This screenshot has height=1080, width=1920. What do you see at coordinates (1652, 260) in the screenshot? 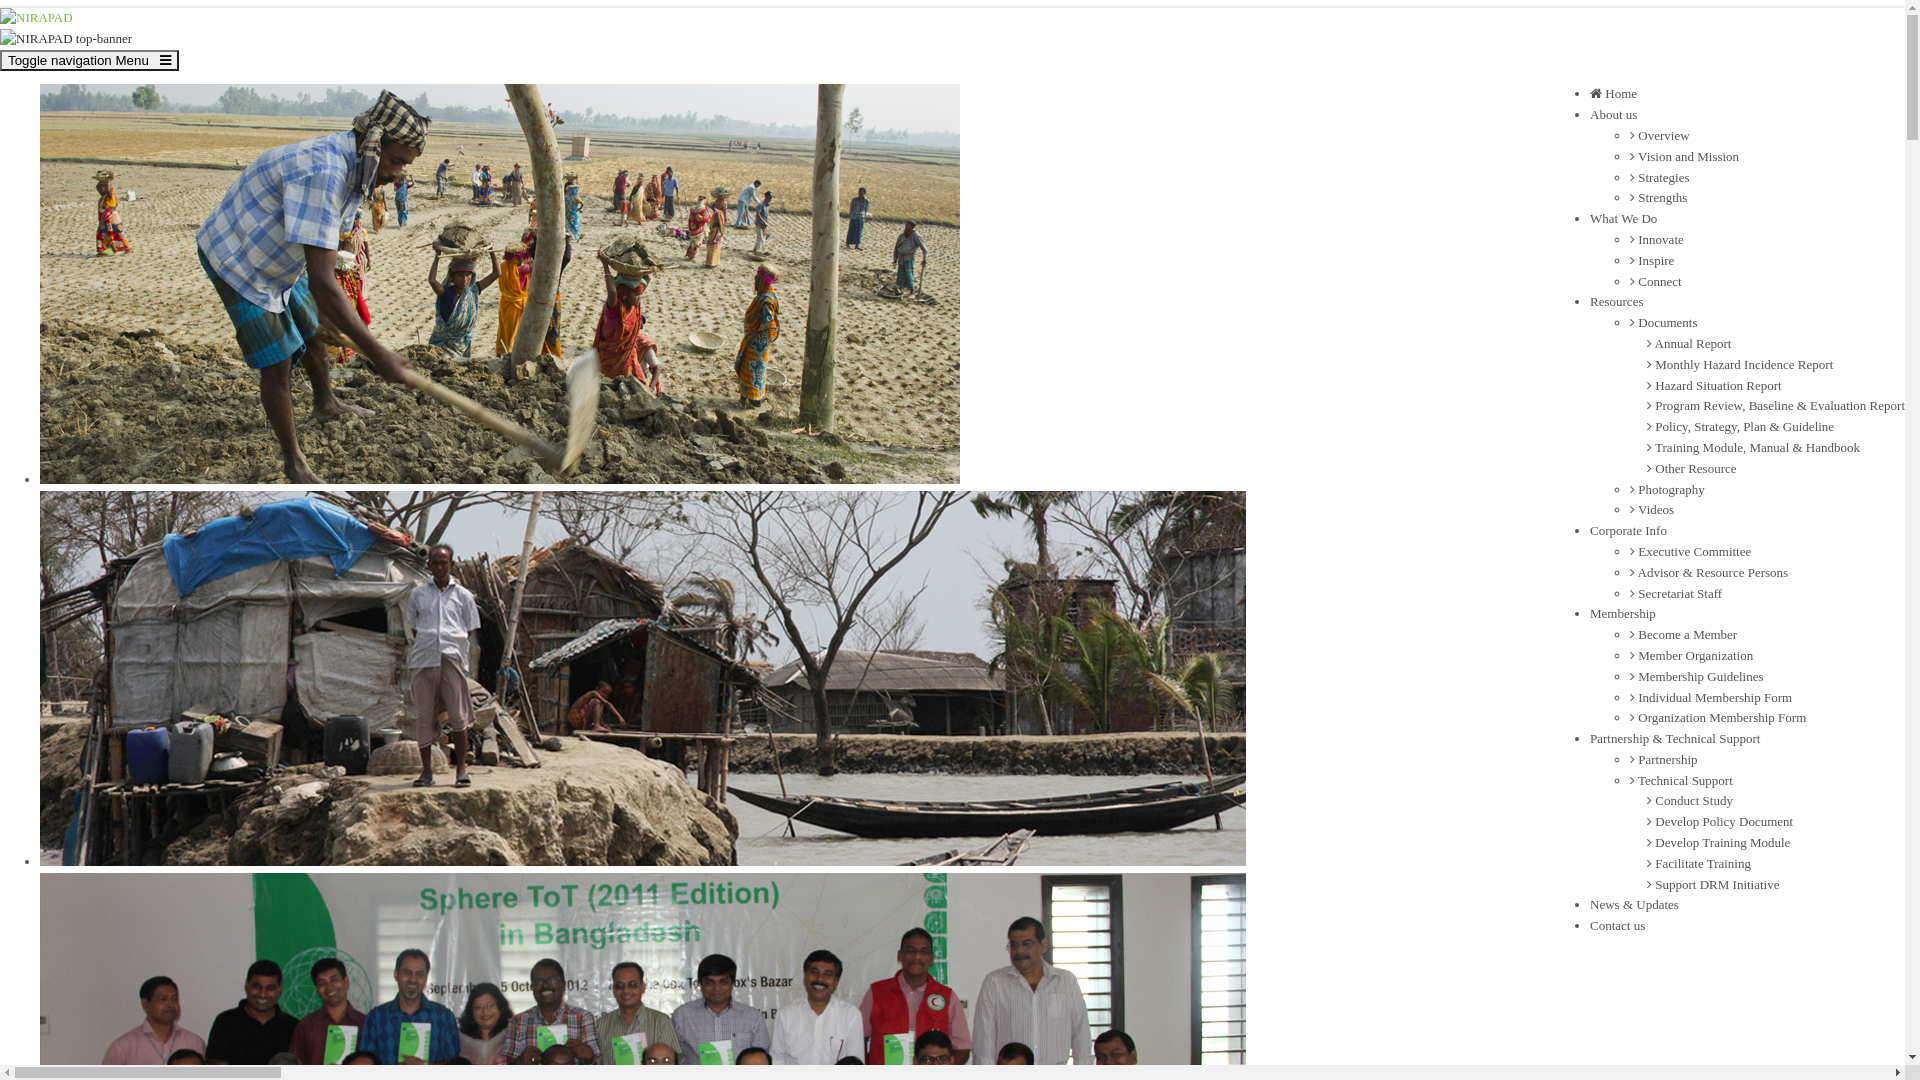
I see `Inspire` at bounding box center [1652, 260].